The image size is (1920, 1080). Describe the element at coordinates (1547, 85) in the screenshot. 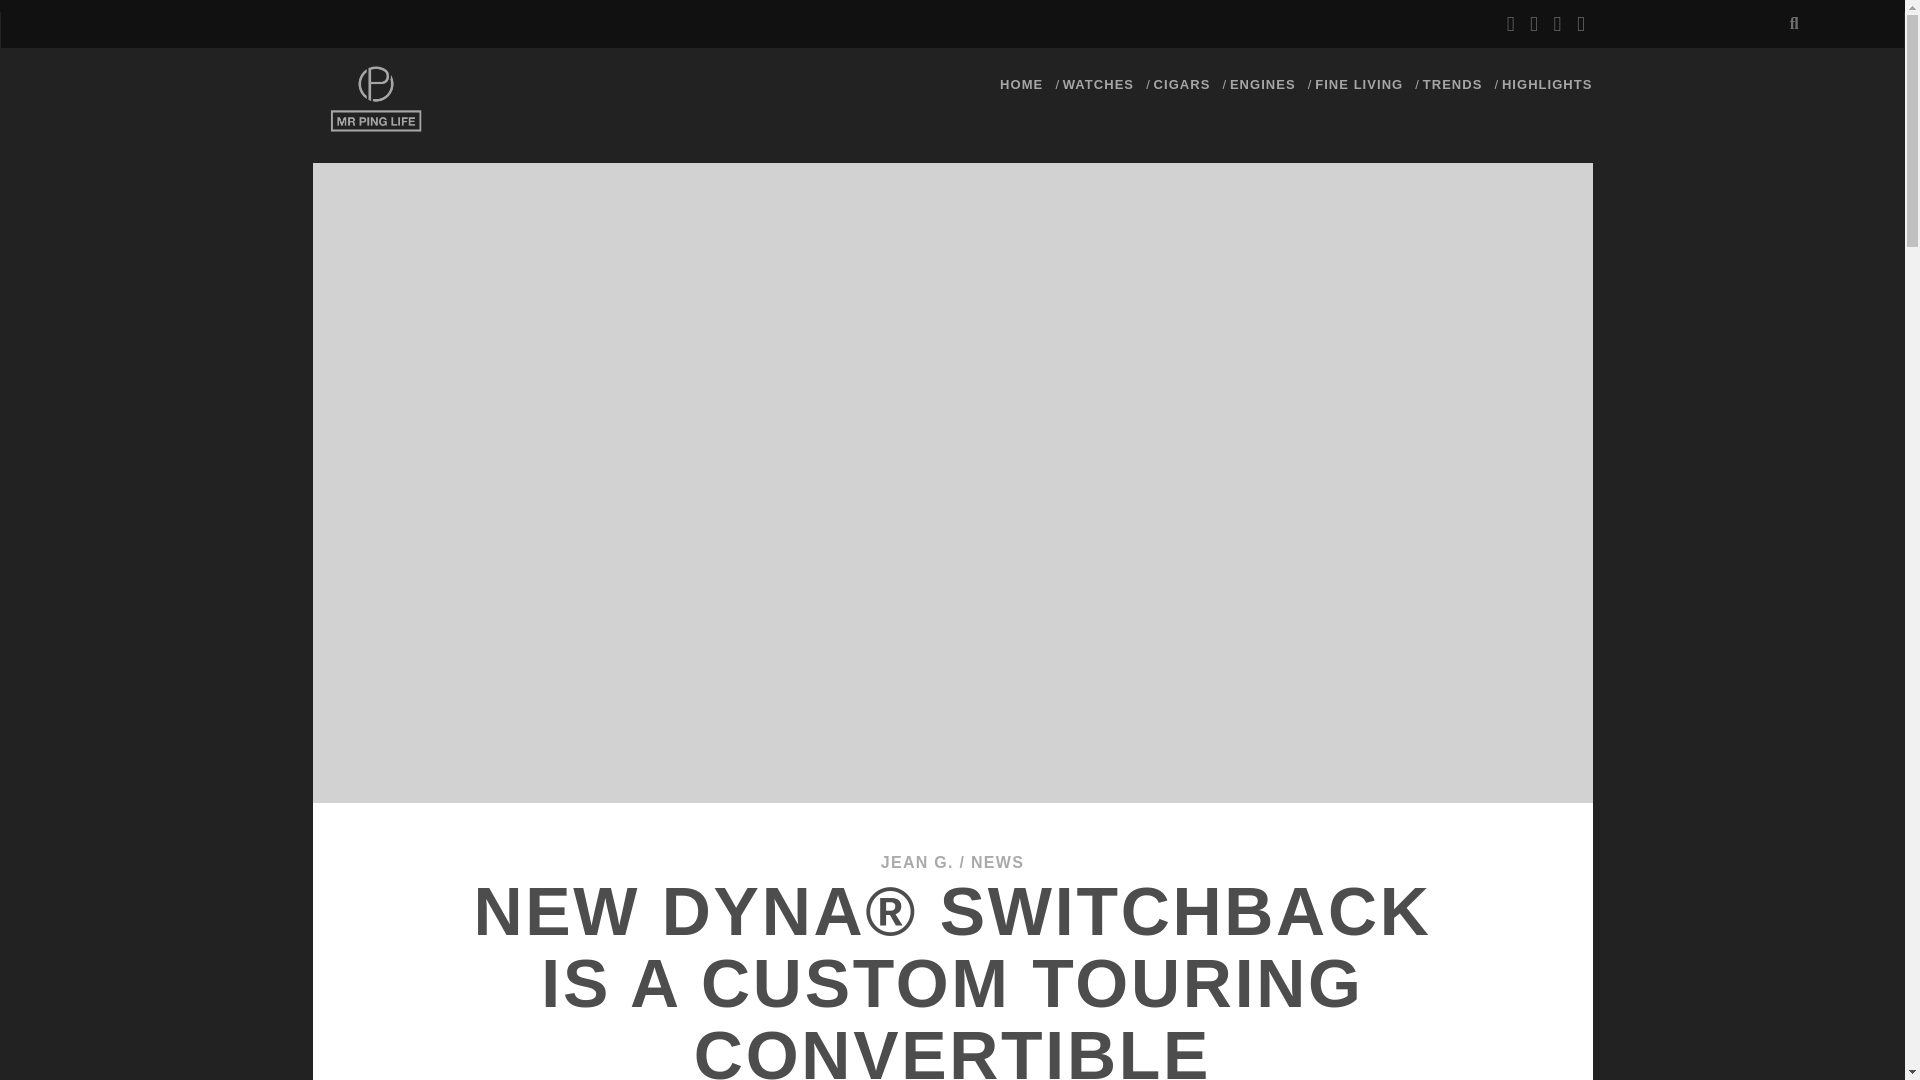

I see `HIGHLIGHTS` at that location.